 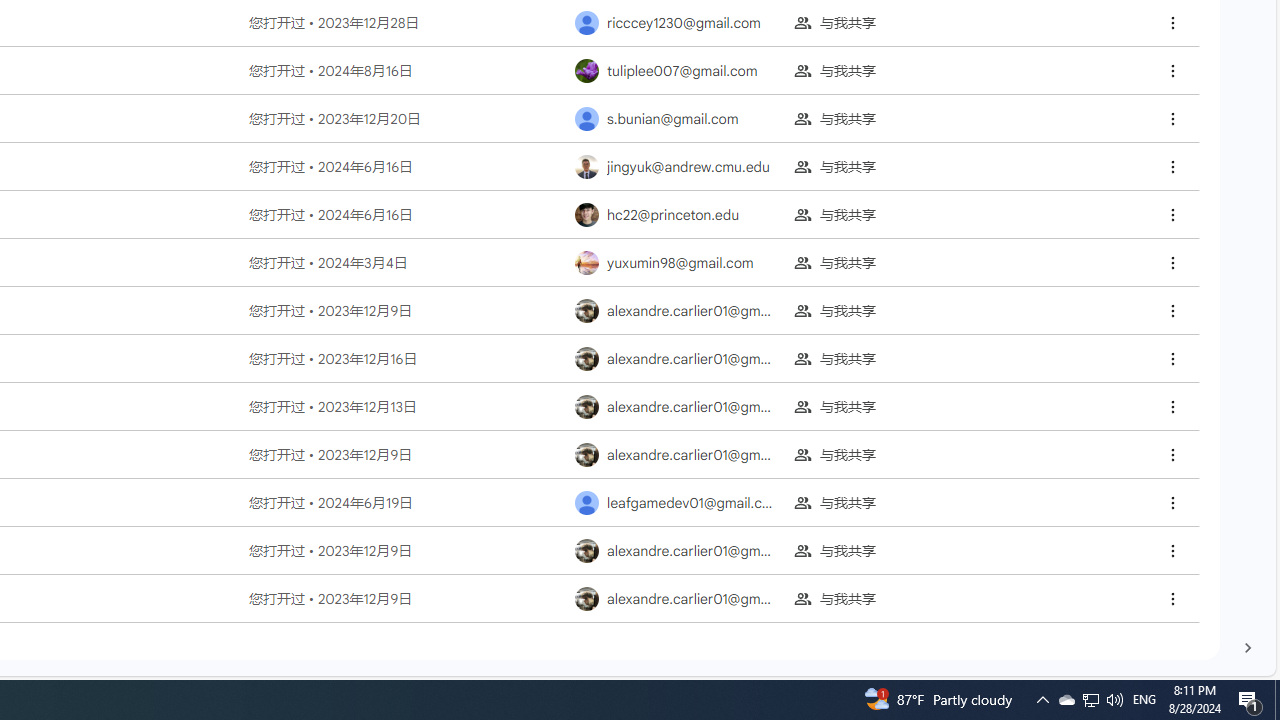 What do you see at coordinates (1172, 598) in the screenshot?
I see `Class:  c-qd a-s-fa-Ha-pa BMAFpd` at bounding box center [1172, 598].